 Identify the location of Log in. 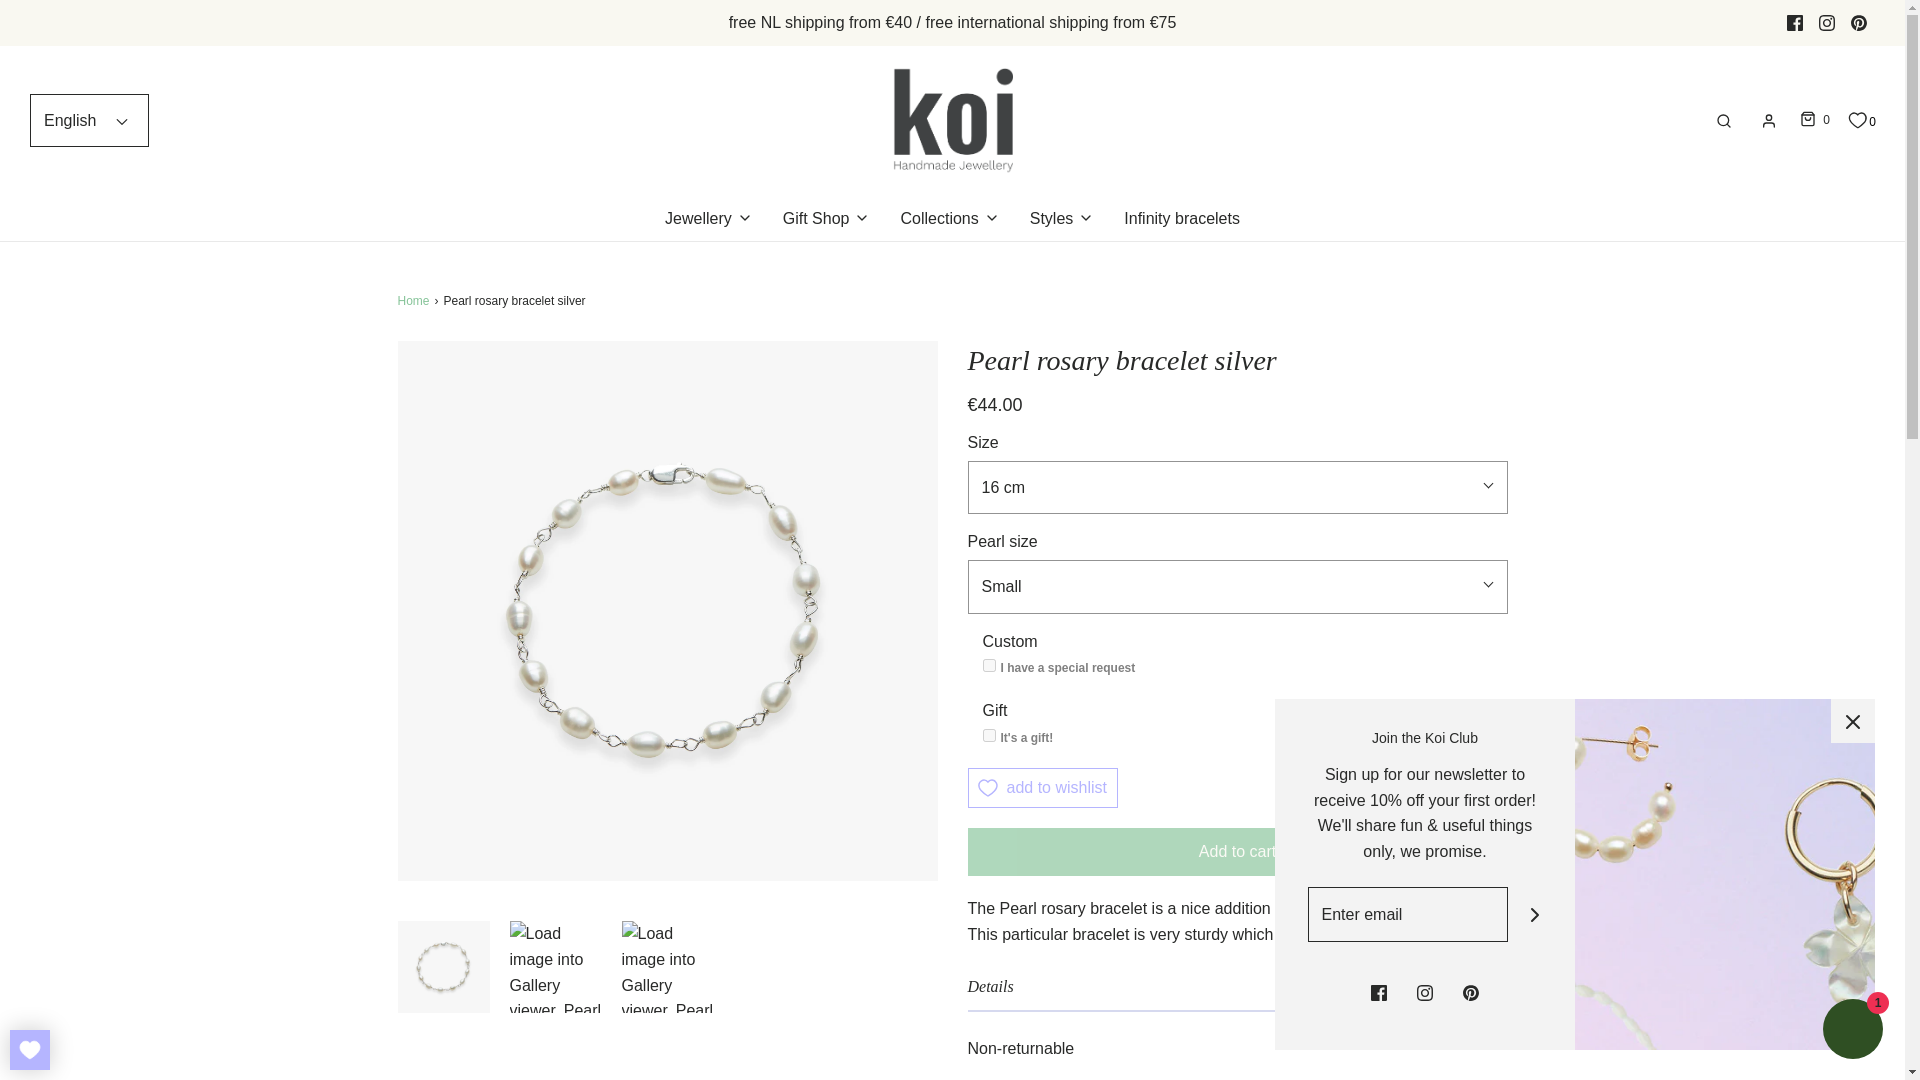
(1768, 120).